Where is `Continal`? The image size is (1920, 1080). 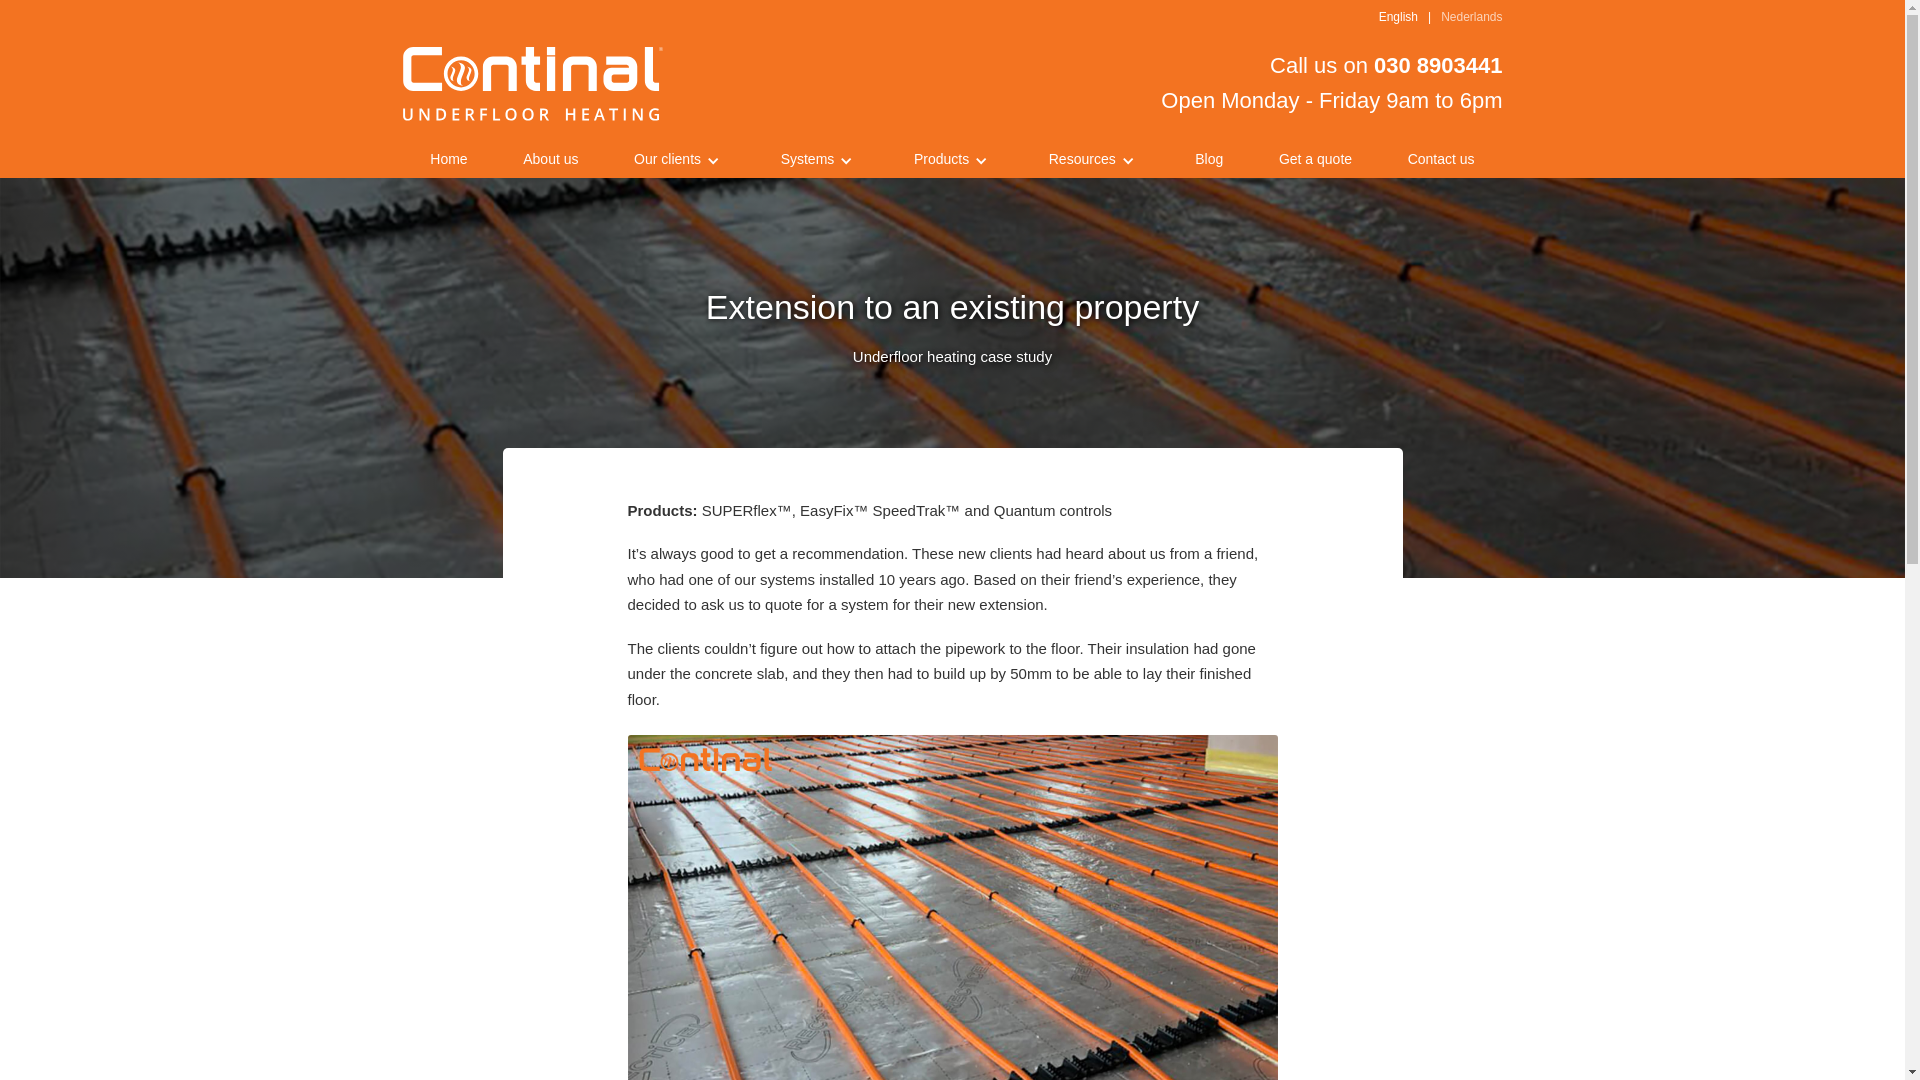
Continal is located at coordinates (550, 160).